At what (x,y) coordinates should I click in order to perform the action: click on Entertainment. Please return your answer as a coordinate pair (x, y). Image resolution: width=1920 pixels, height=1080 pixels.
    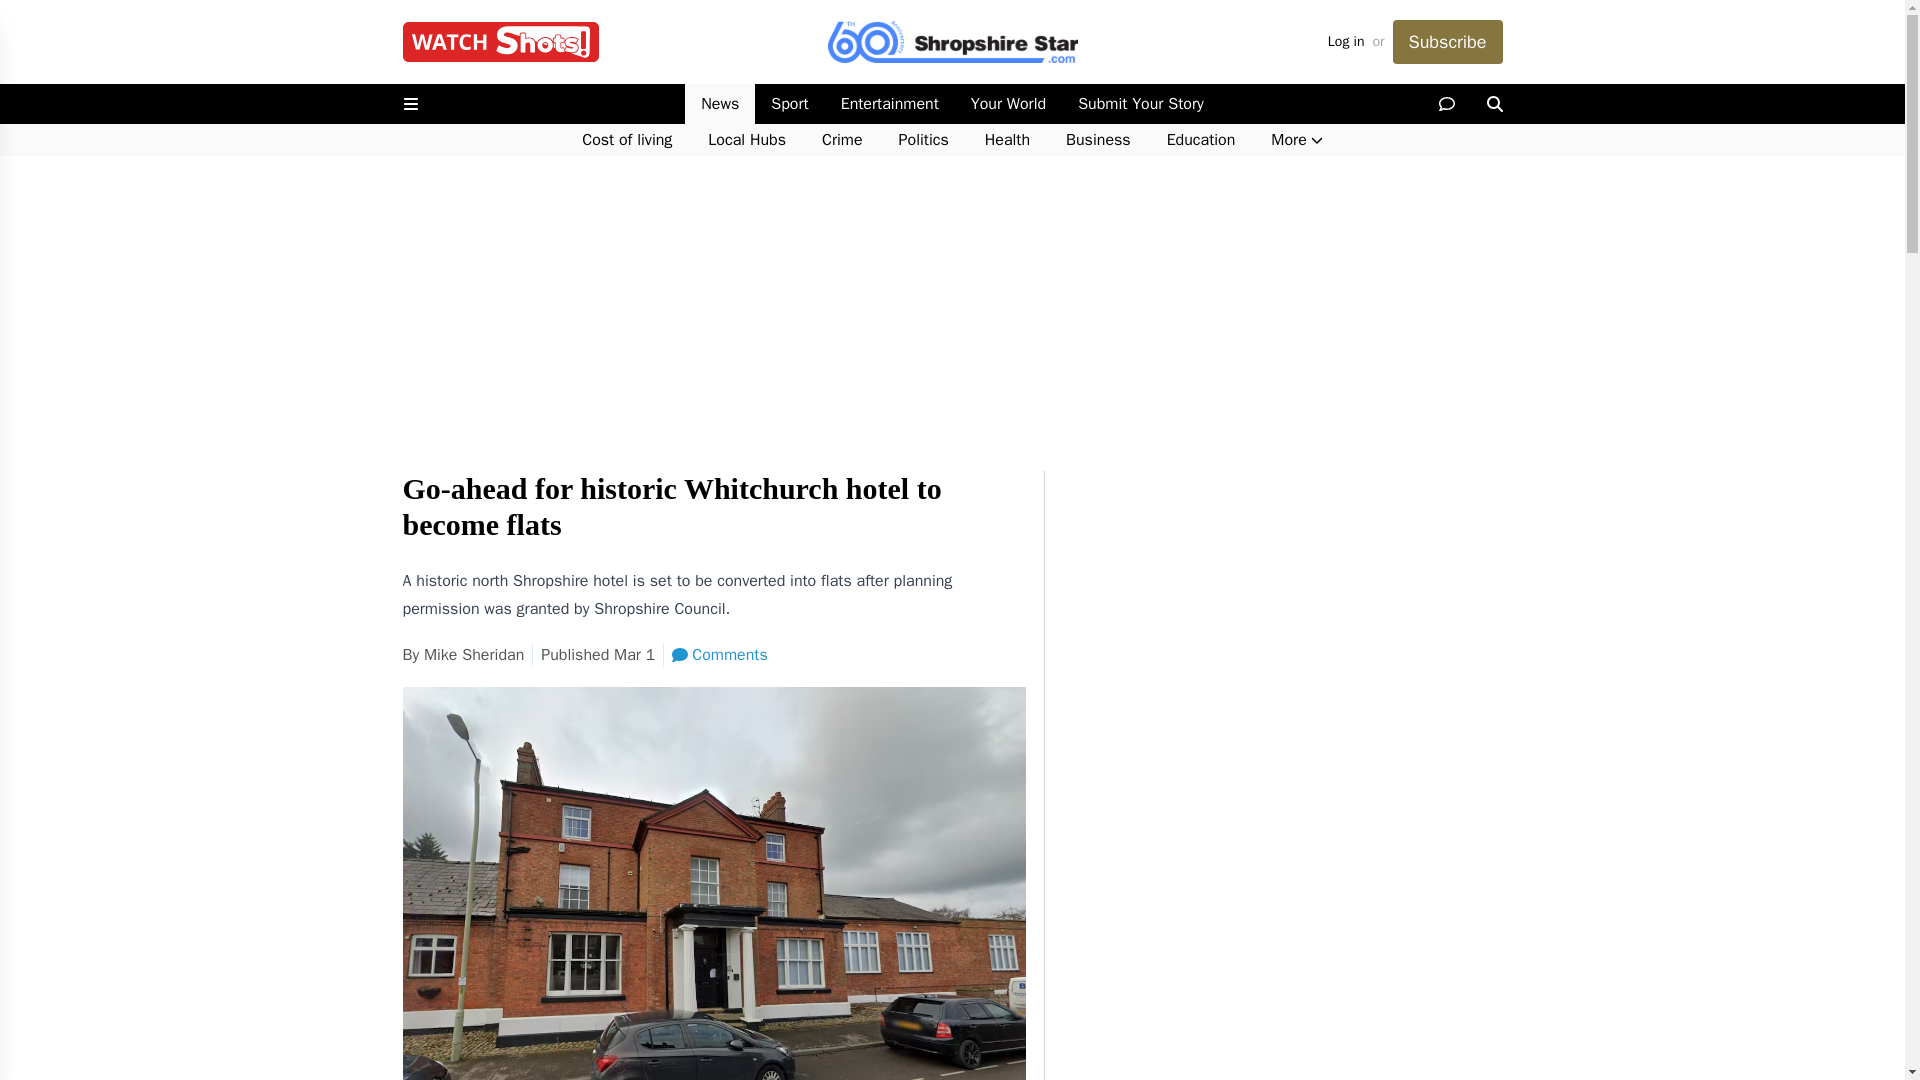
    Looking at the image, I should click on (890, 104).